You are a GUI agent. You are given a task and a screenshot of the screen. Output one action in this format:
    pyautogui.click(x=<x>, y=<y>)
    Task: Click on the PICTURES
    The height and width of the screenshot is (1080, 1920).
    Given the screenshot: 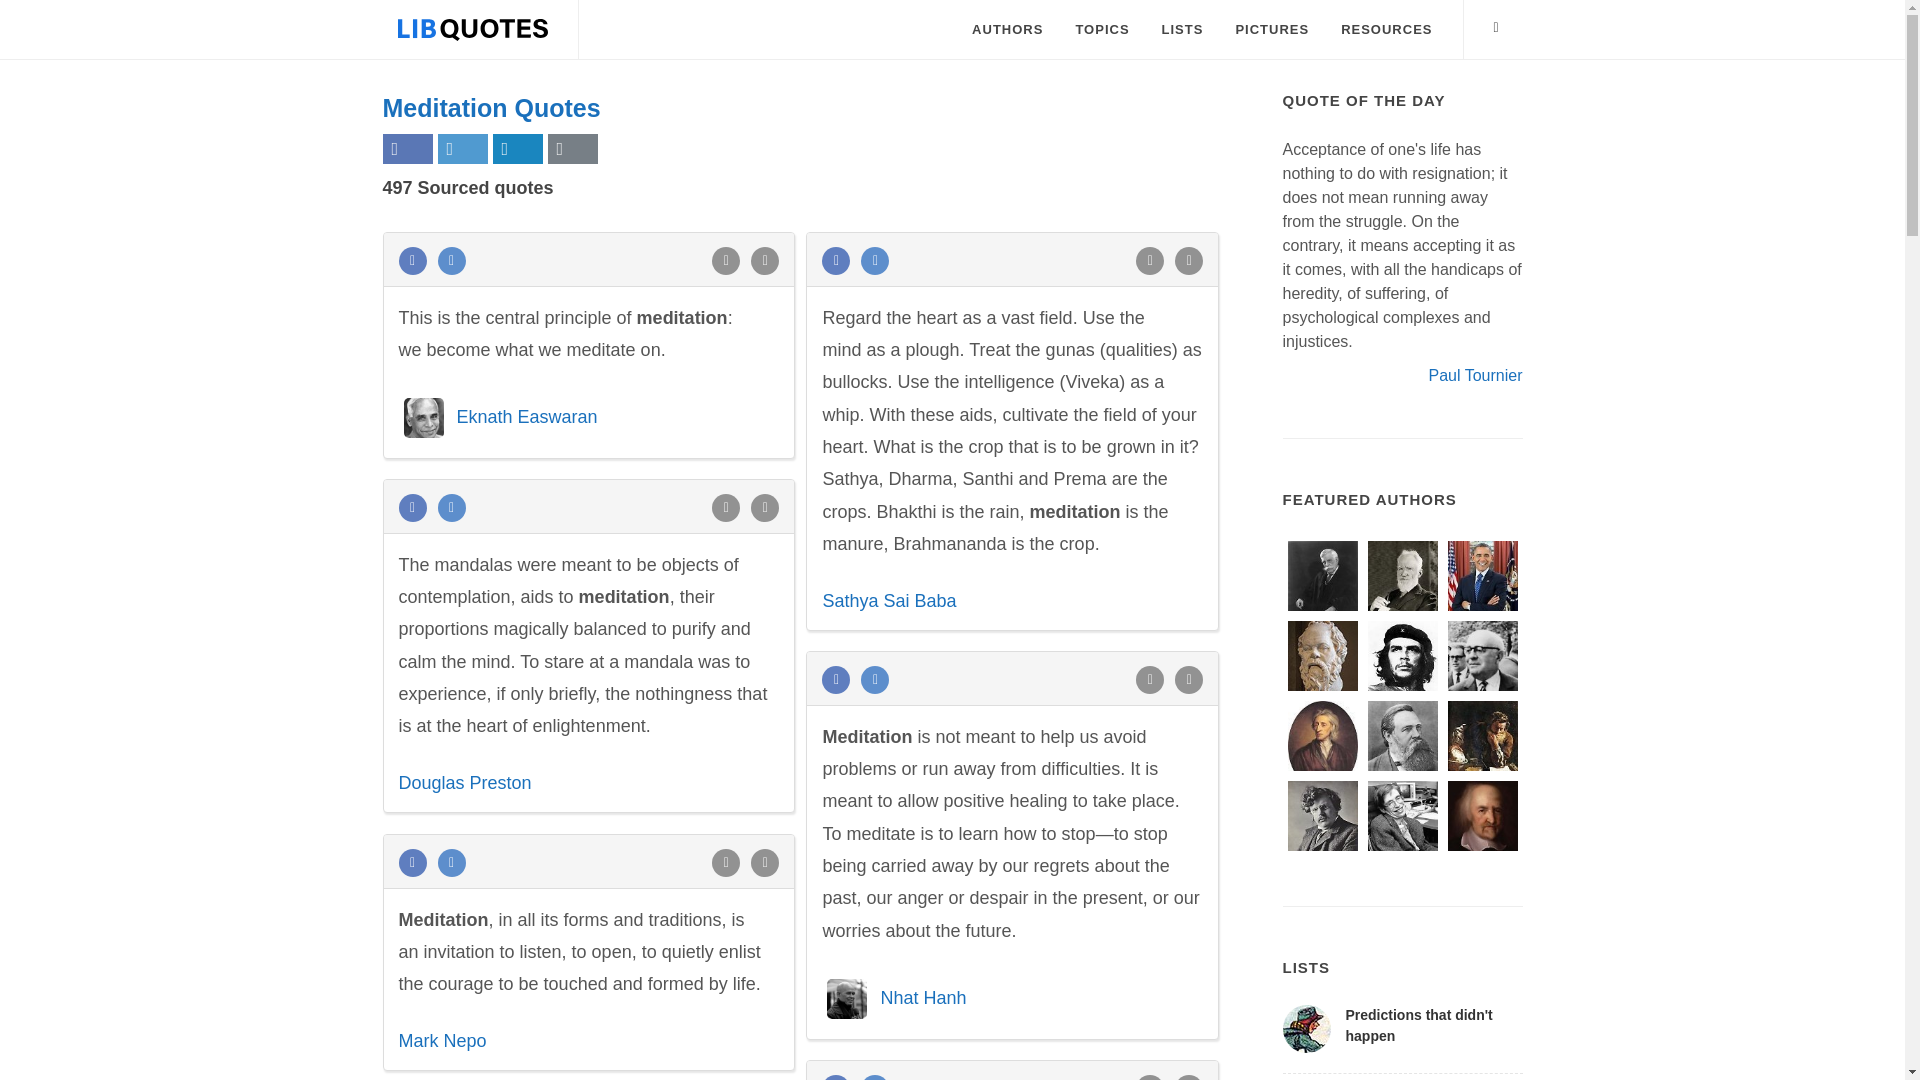 What is the action you would take?
    pyautogui.click(x=1272, y=30)
    